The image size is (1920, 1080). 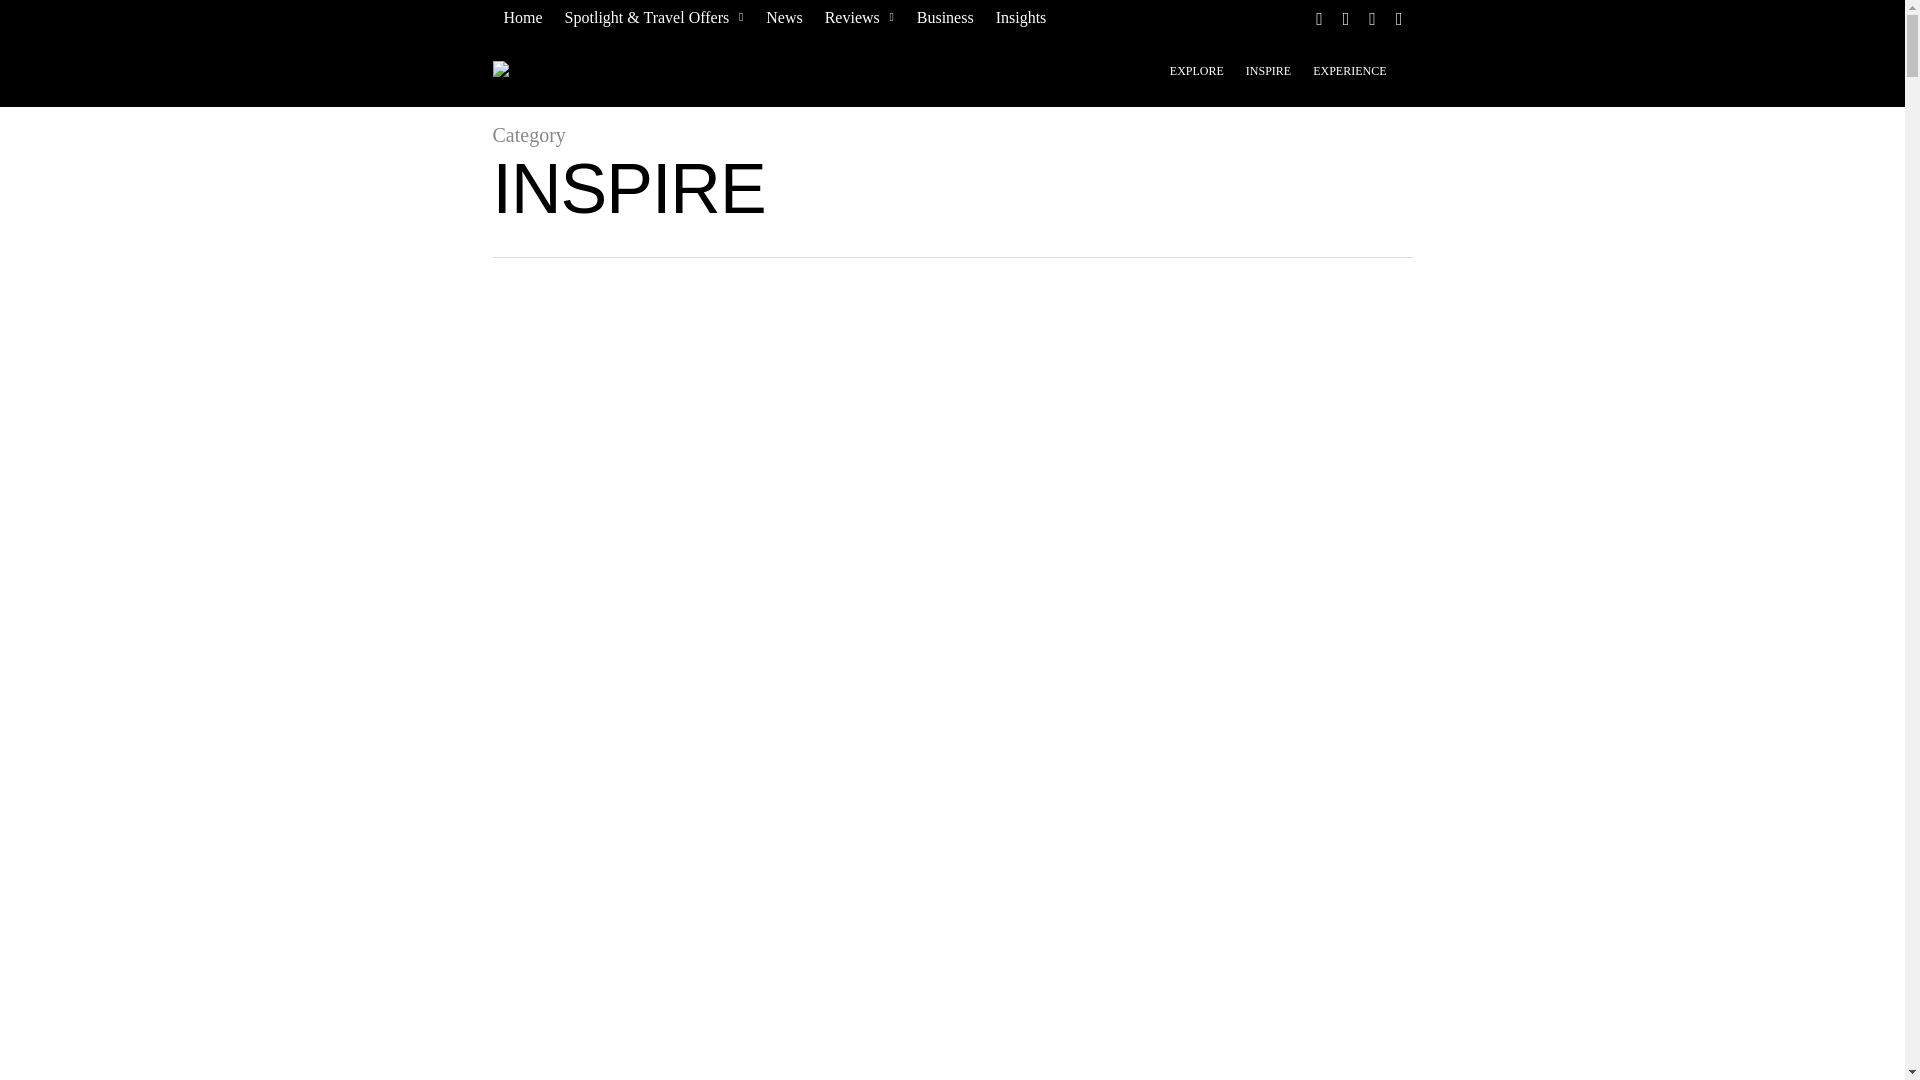 What do you see at coordinates (784, 18) in the screenshot?
I see `News` at bounding box center [784, 18].